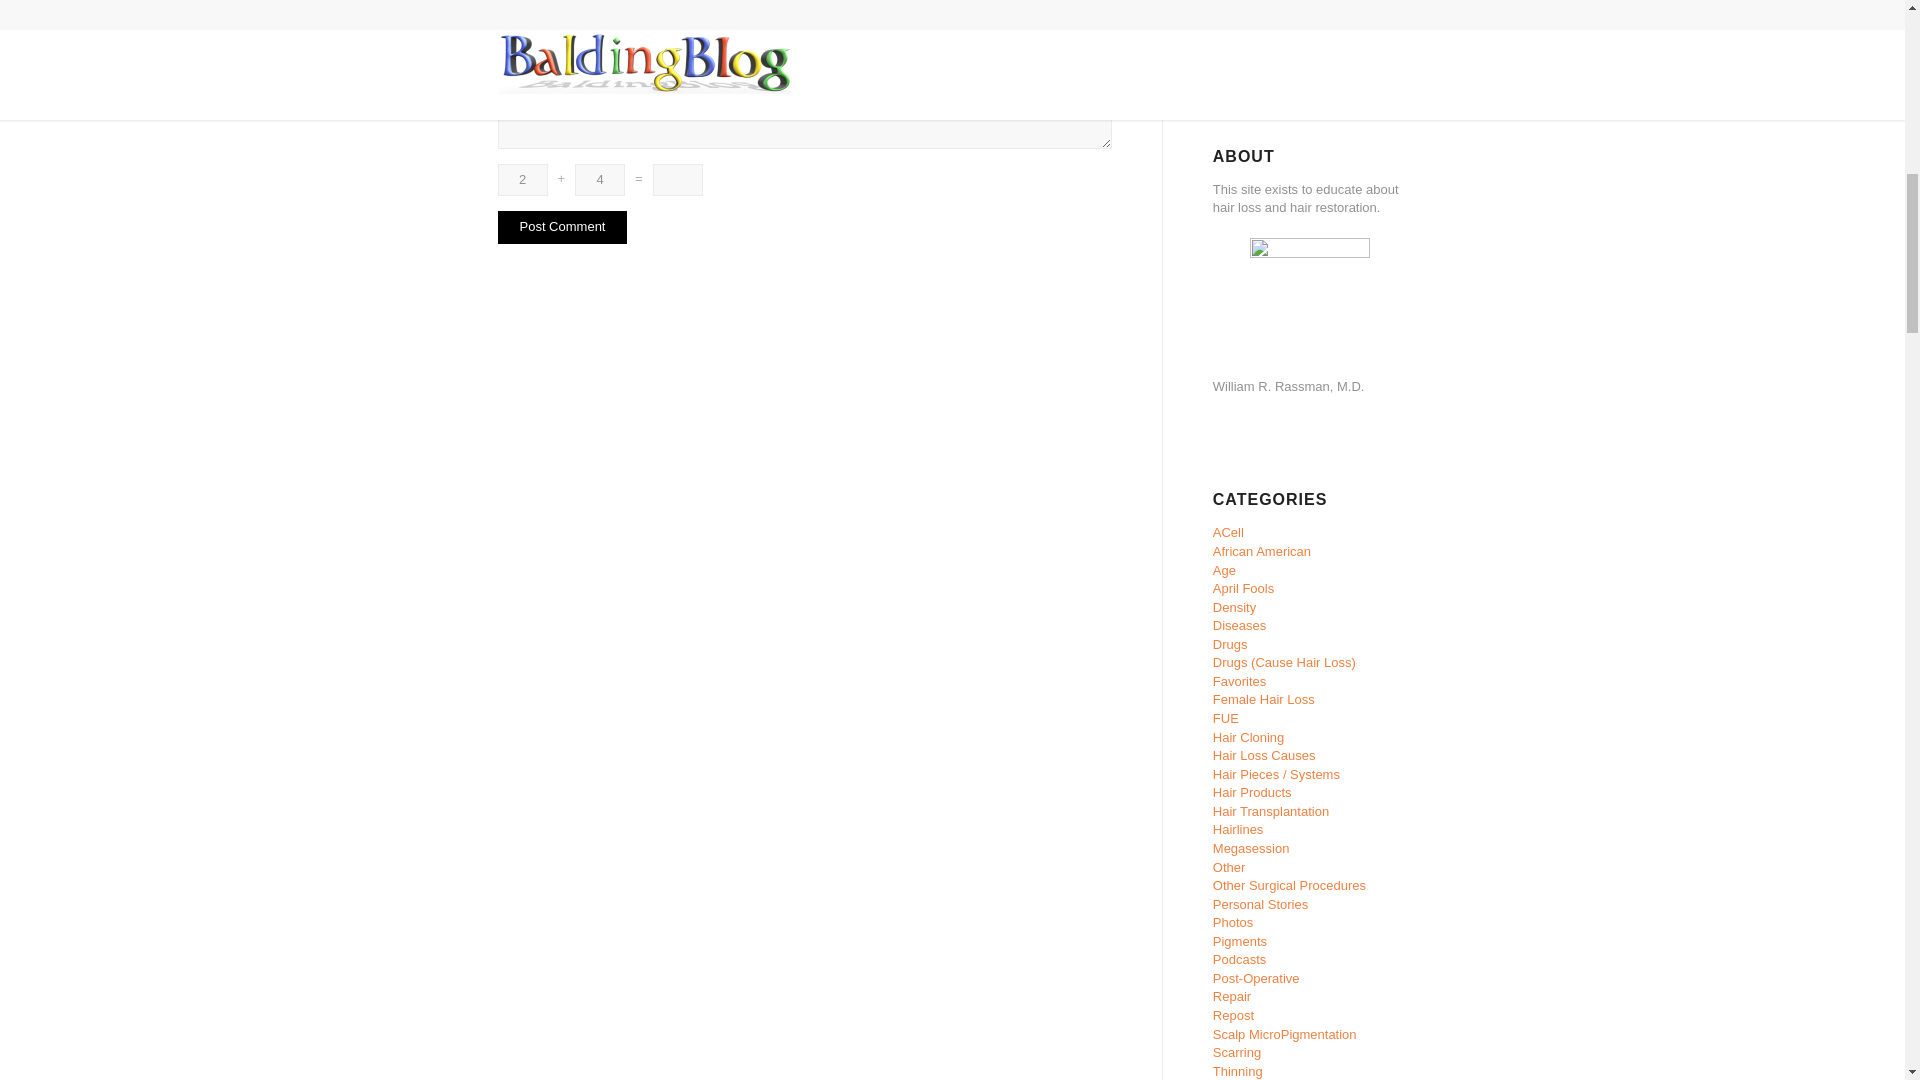 The height and width of the screenshot is (1080, 1920). Describe the element at coordinates (1233, 922) in the screenshot. I see `Photos` at that location.